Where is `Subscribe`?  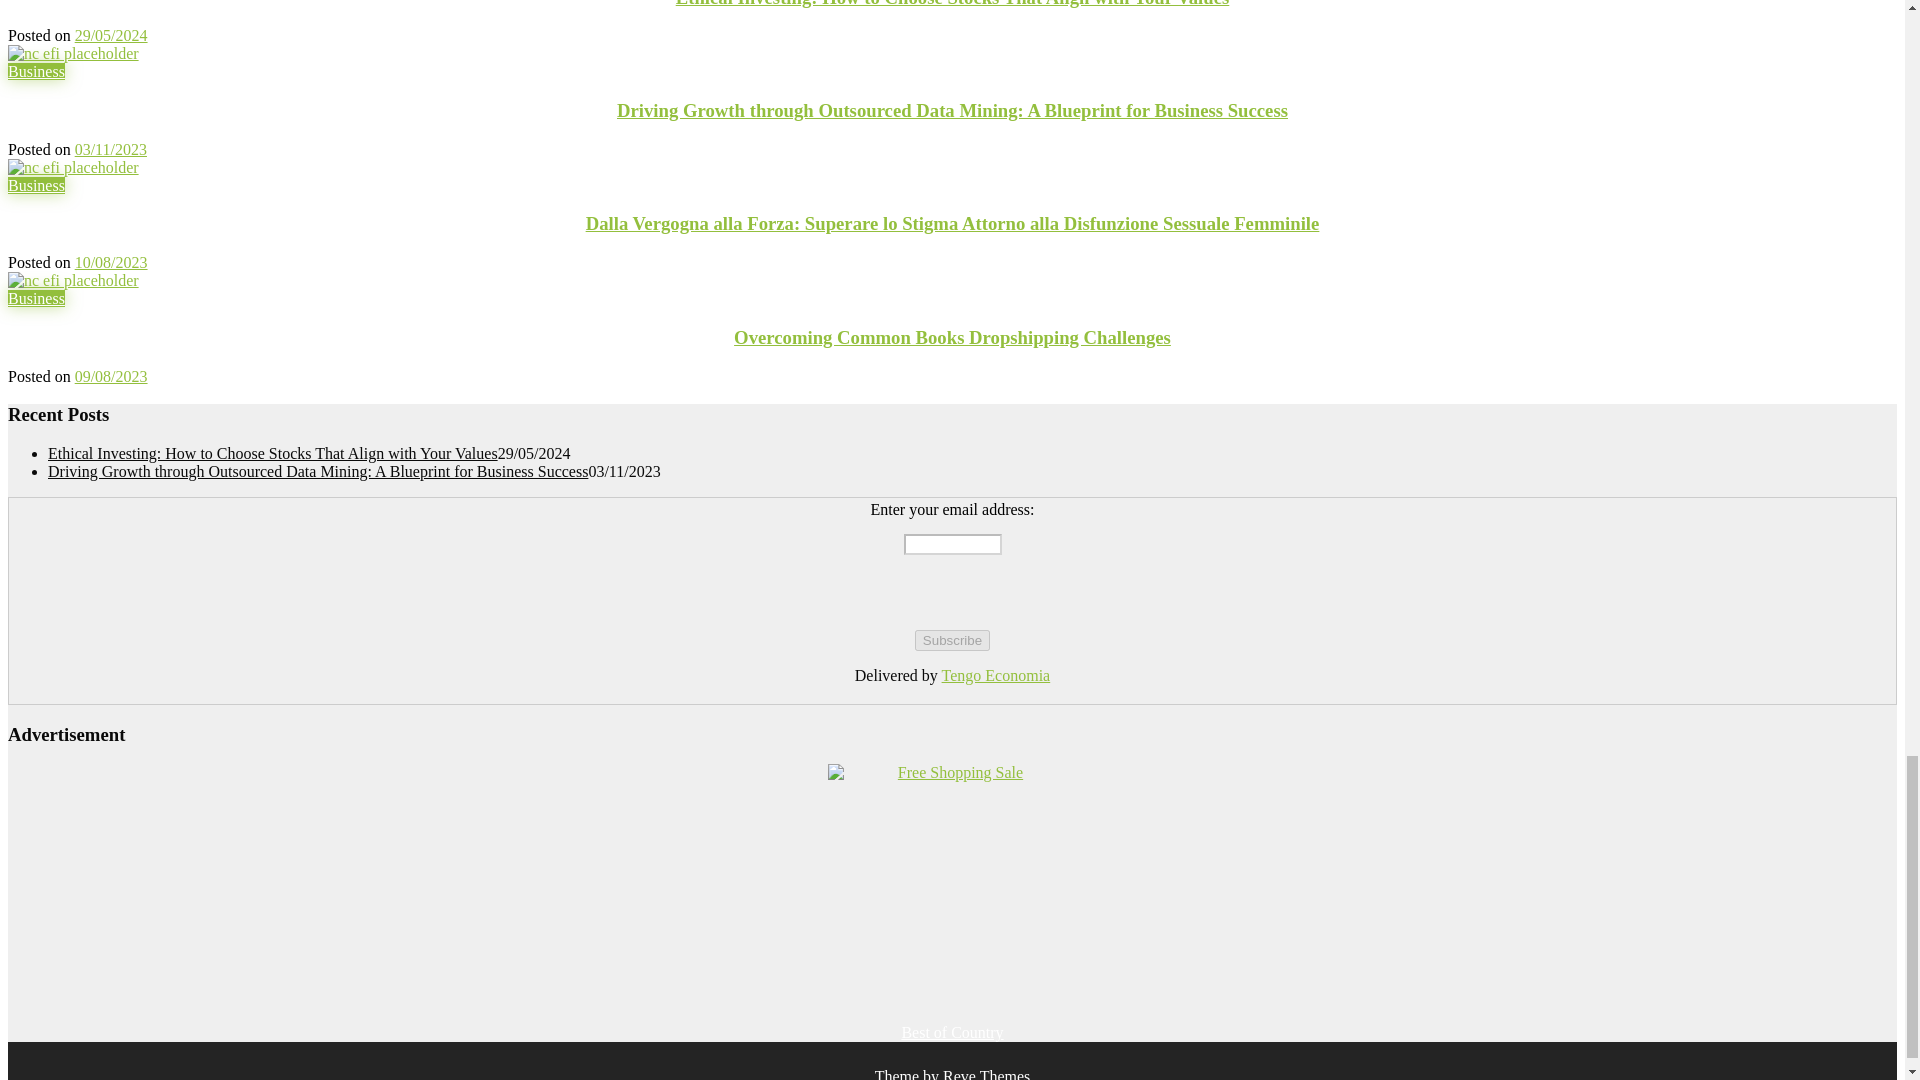
Subscribe is located at coordinates (952, 640).